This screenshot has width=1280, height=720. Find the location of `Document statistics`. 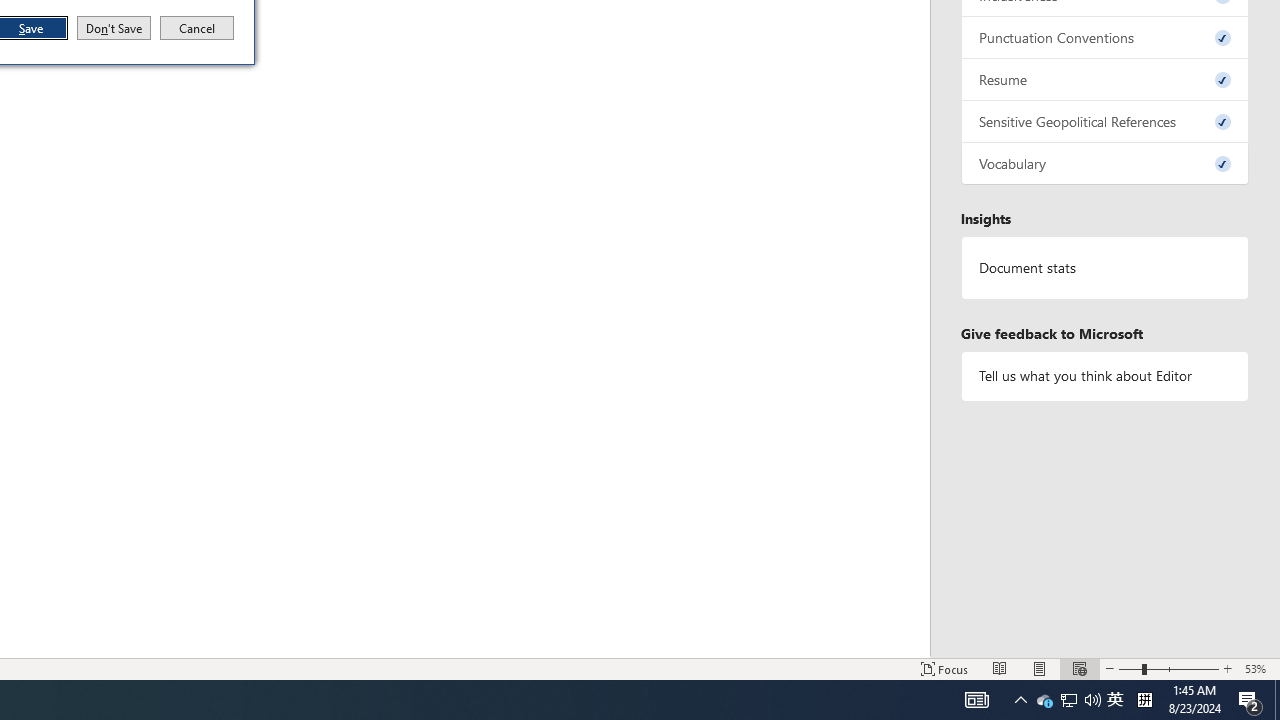

Document statistics is located at coordinates (1105, 267).